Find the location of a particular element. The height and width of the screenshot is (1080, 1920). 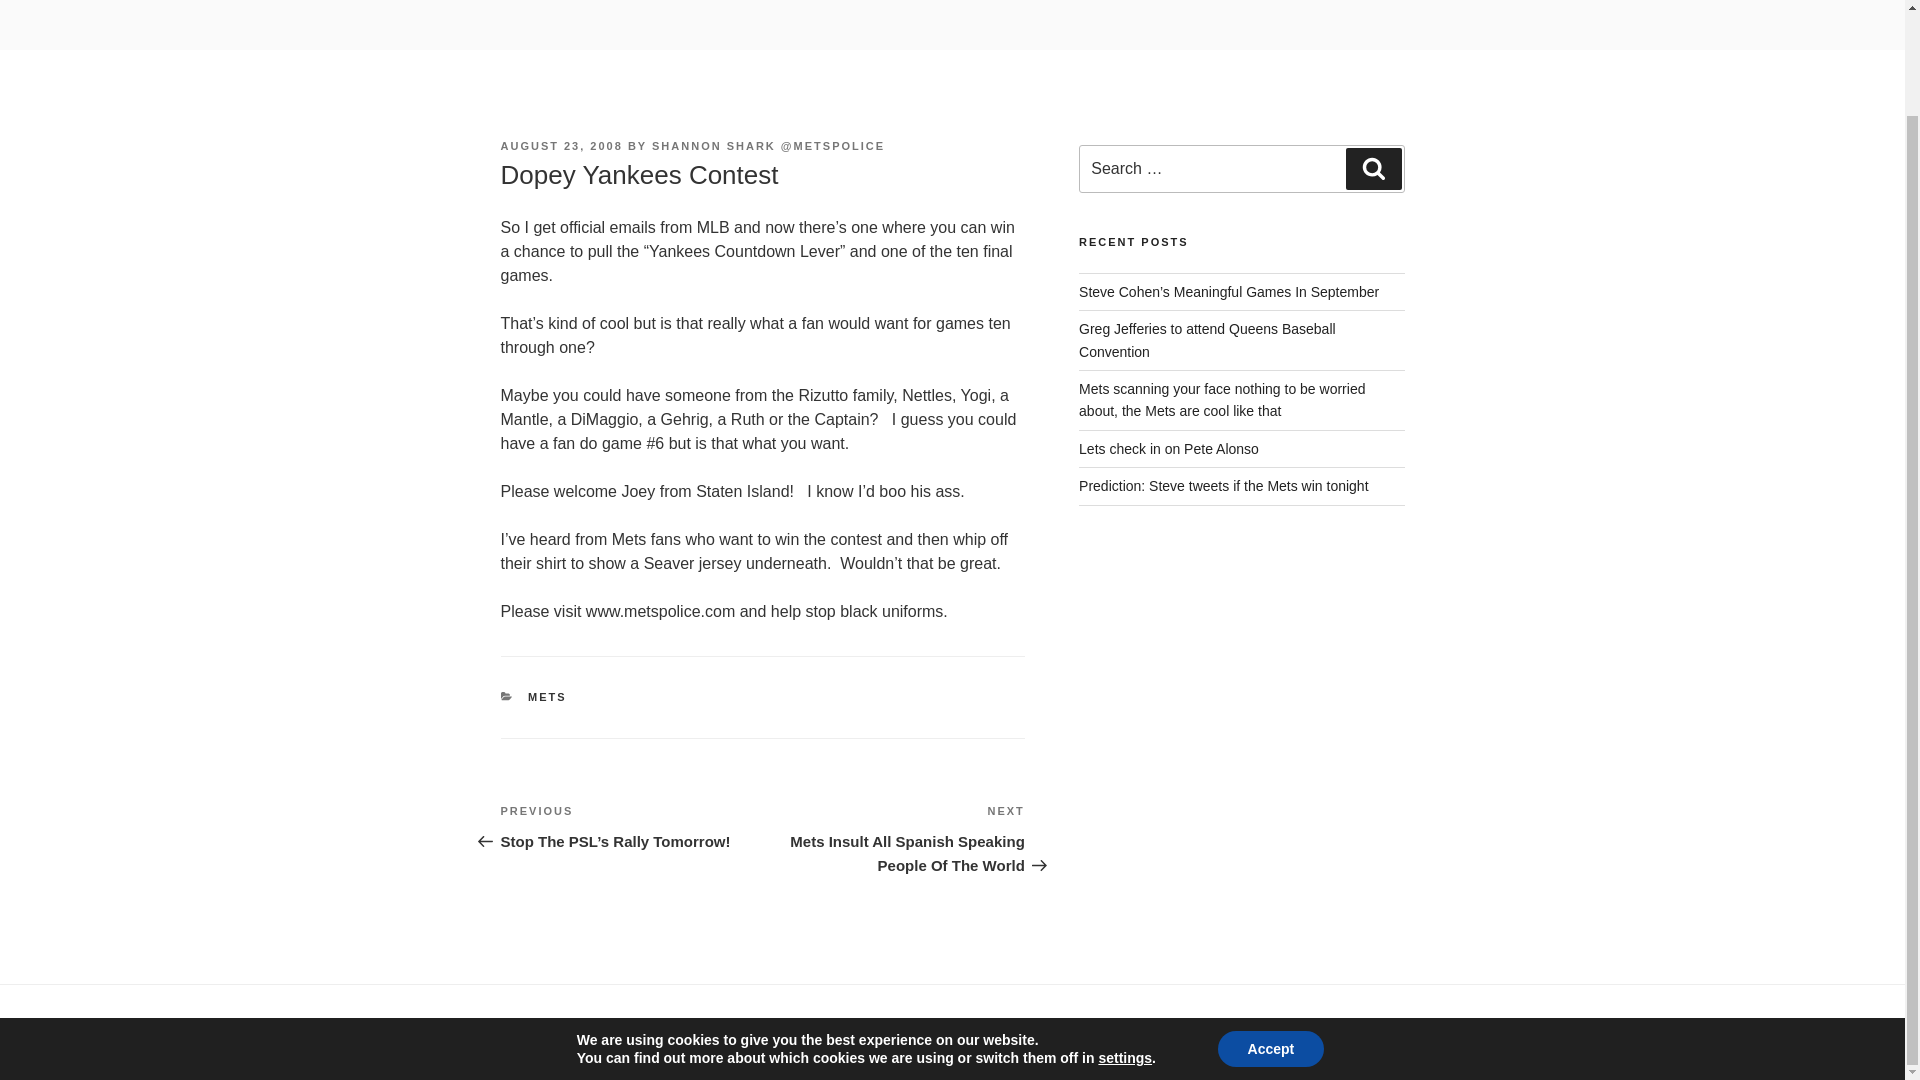

METS is located at coordinates (547, 697).